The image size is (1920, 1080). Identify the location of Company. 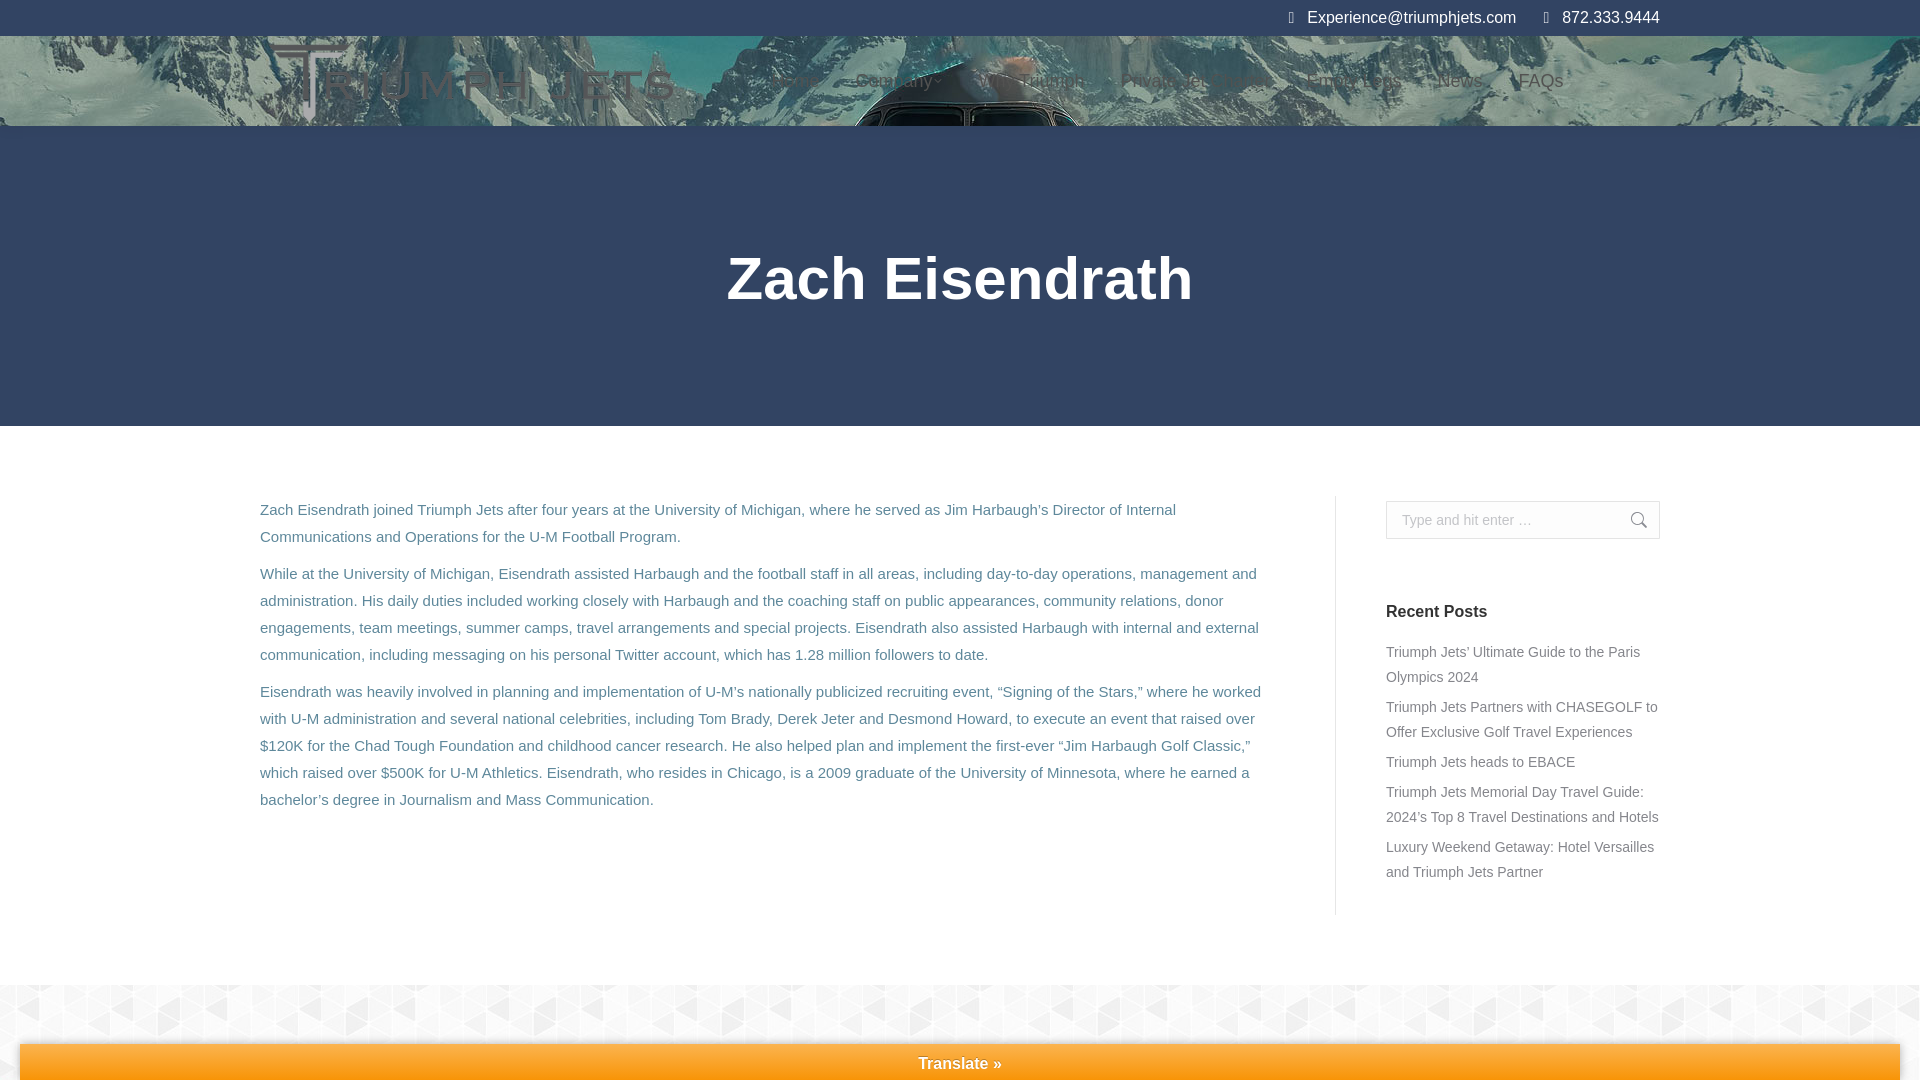
(898, 81).